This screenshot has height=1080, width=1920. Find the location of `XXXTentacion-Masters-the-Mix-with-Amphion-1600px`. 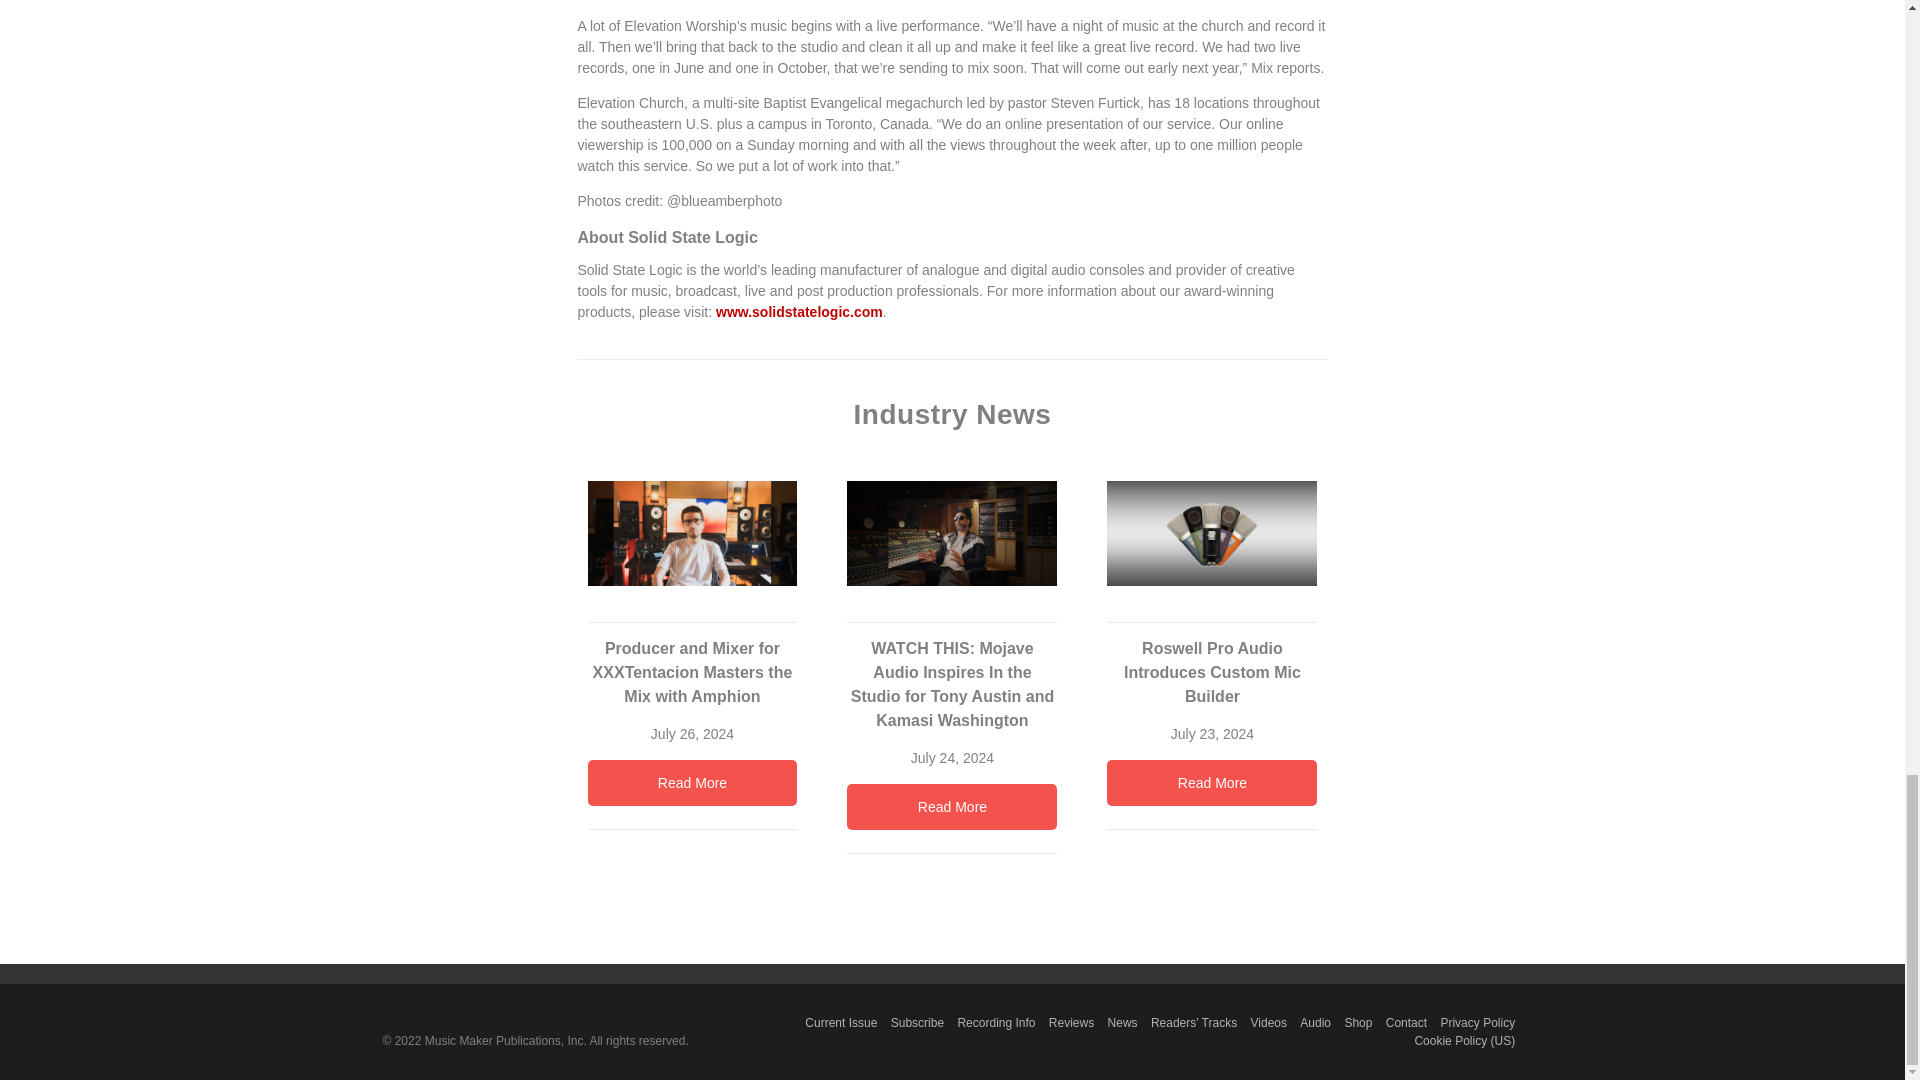

XXXTentacion-Masters-the-Mix-with-Amphion-1600px is located at coordinates (692, 533).